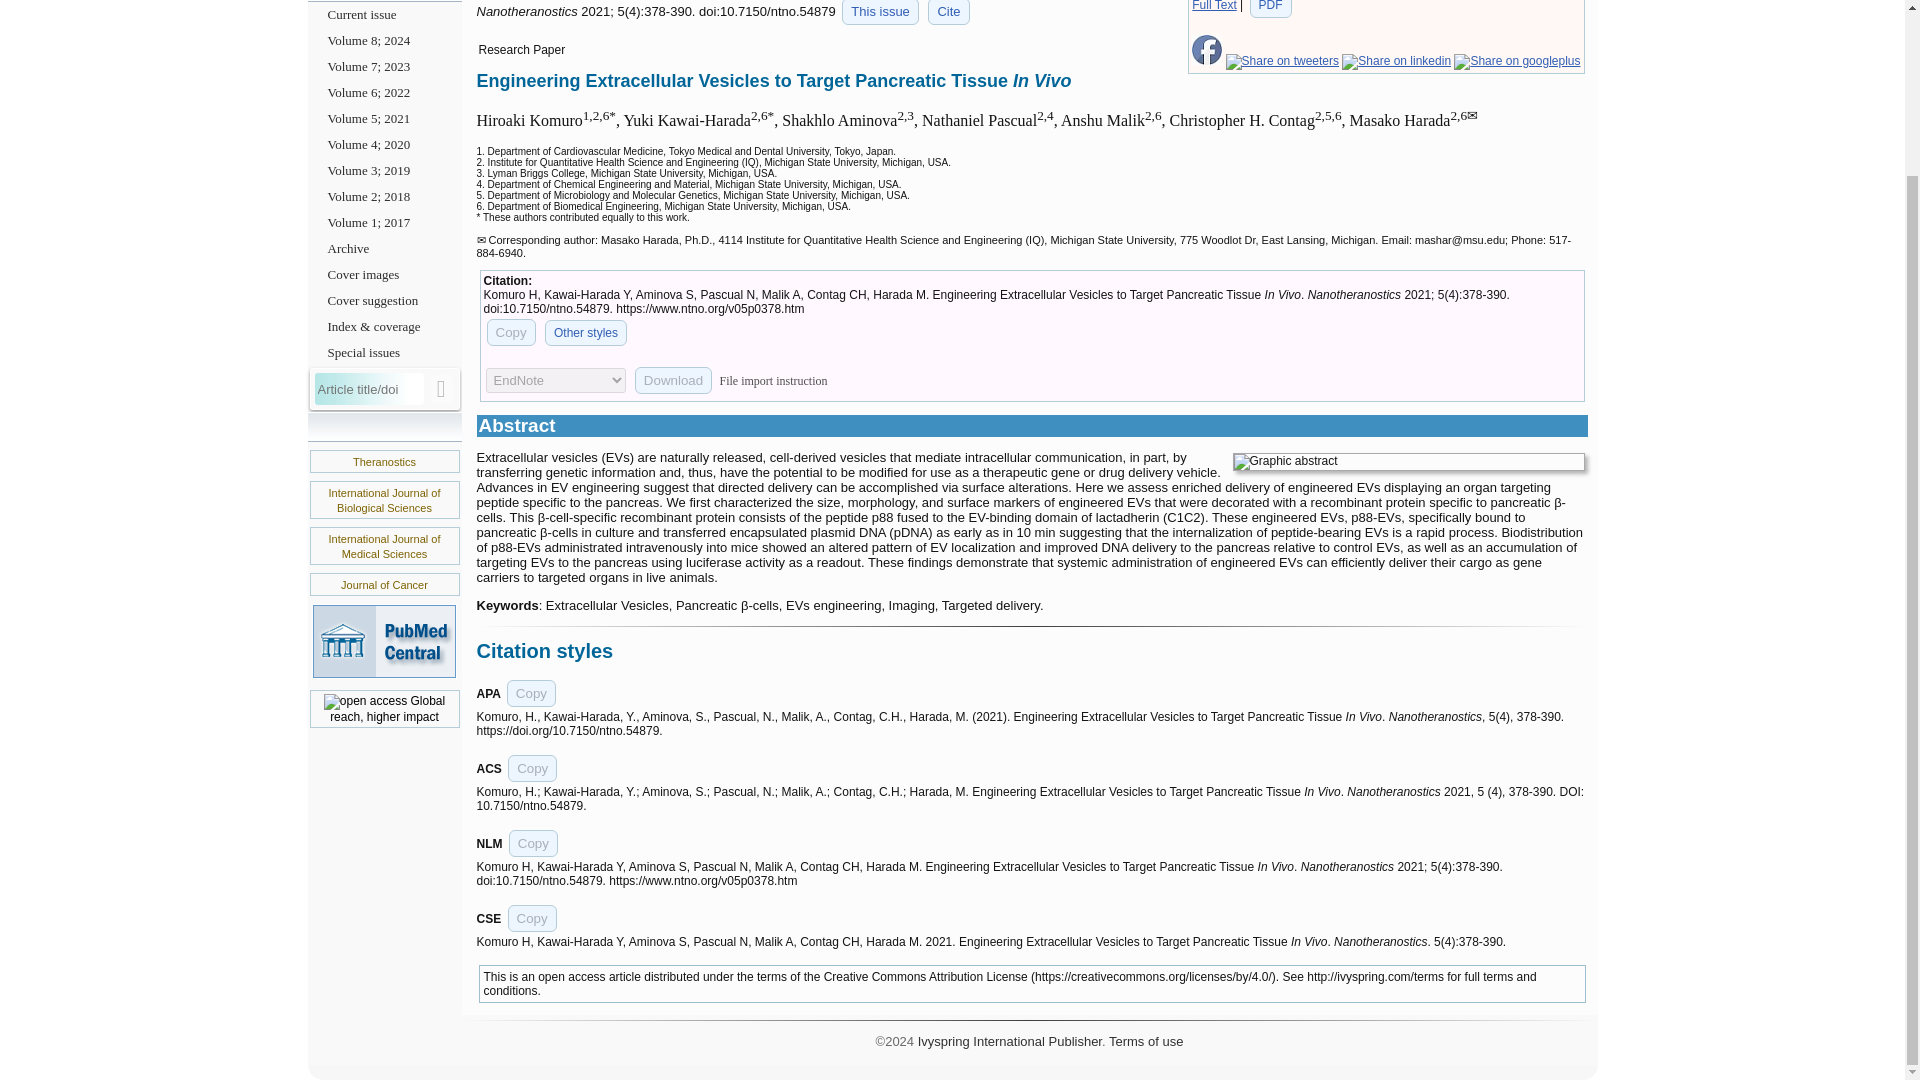 The image size is (1920, 1080). I want to click on Share on facebook, so click(1206, 61).